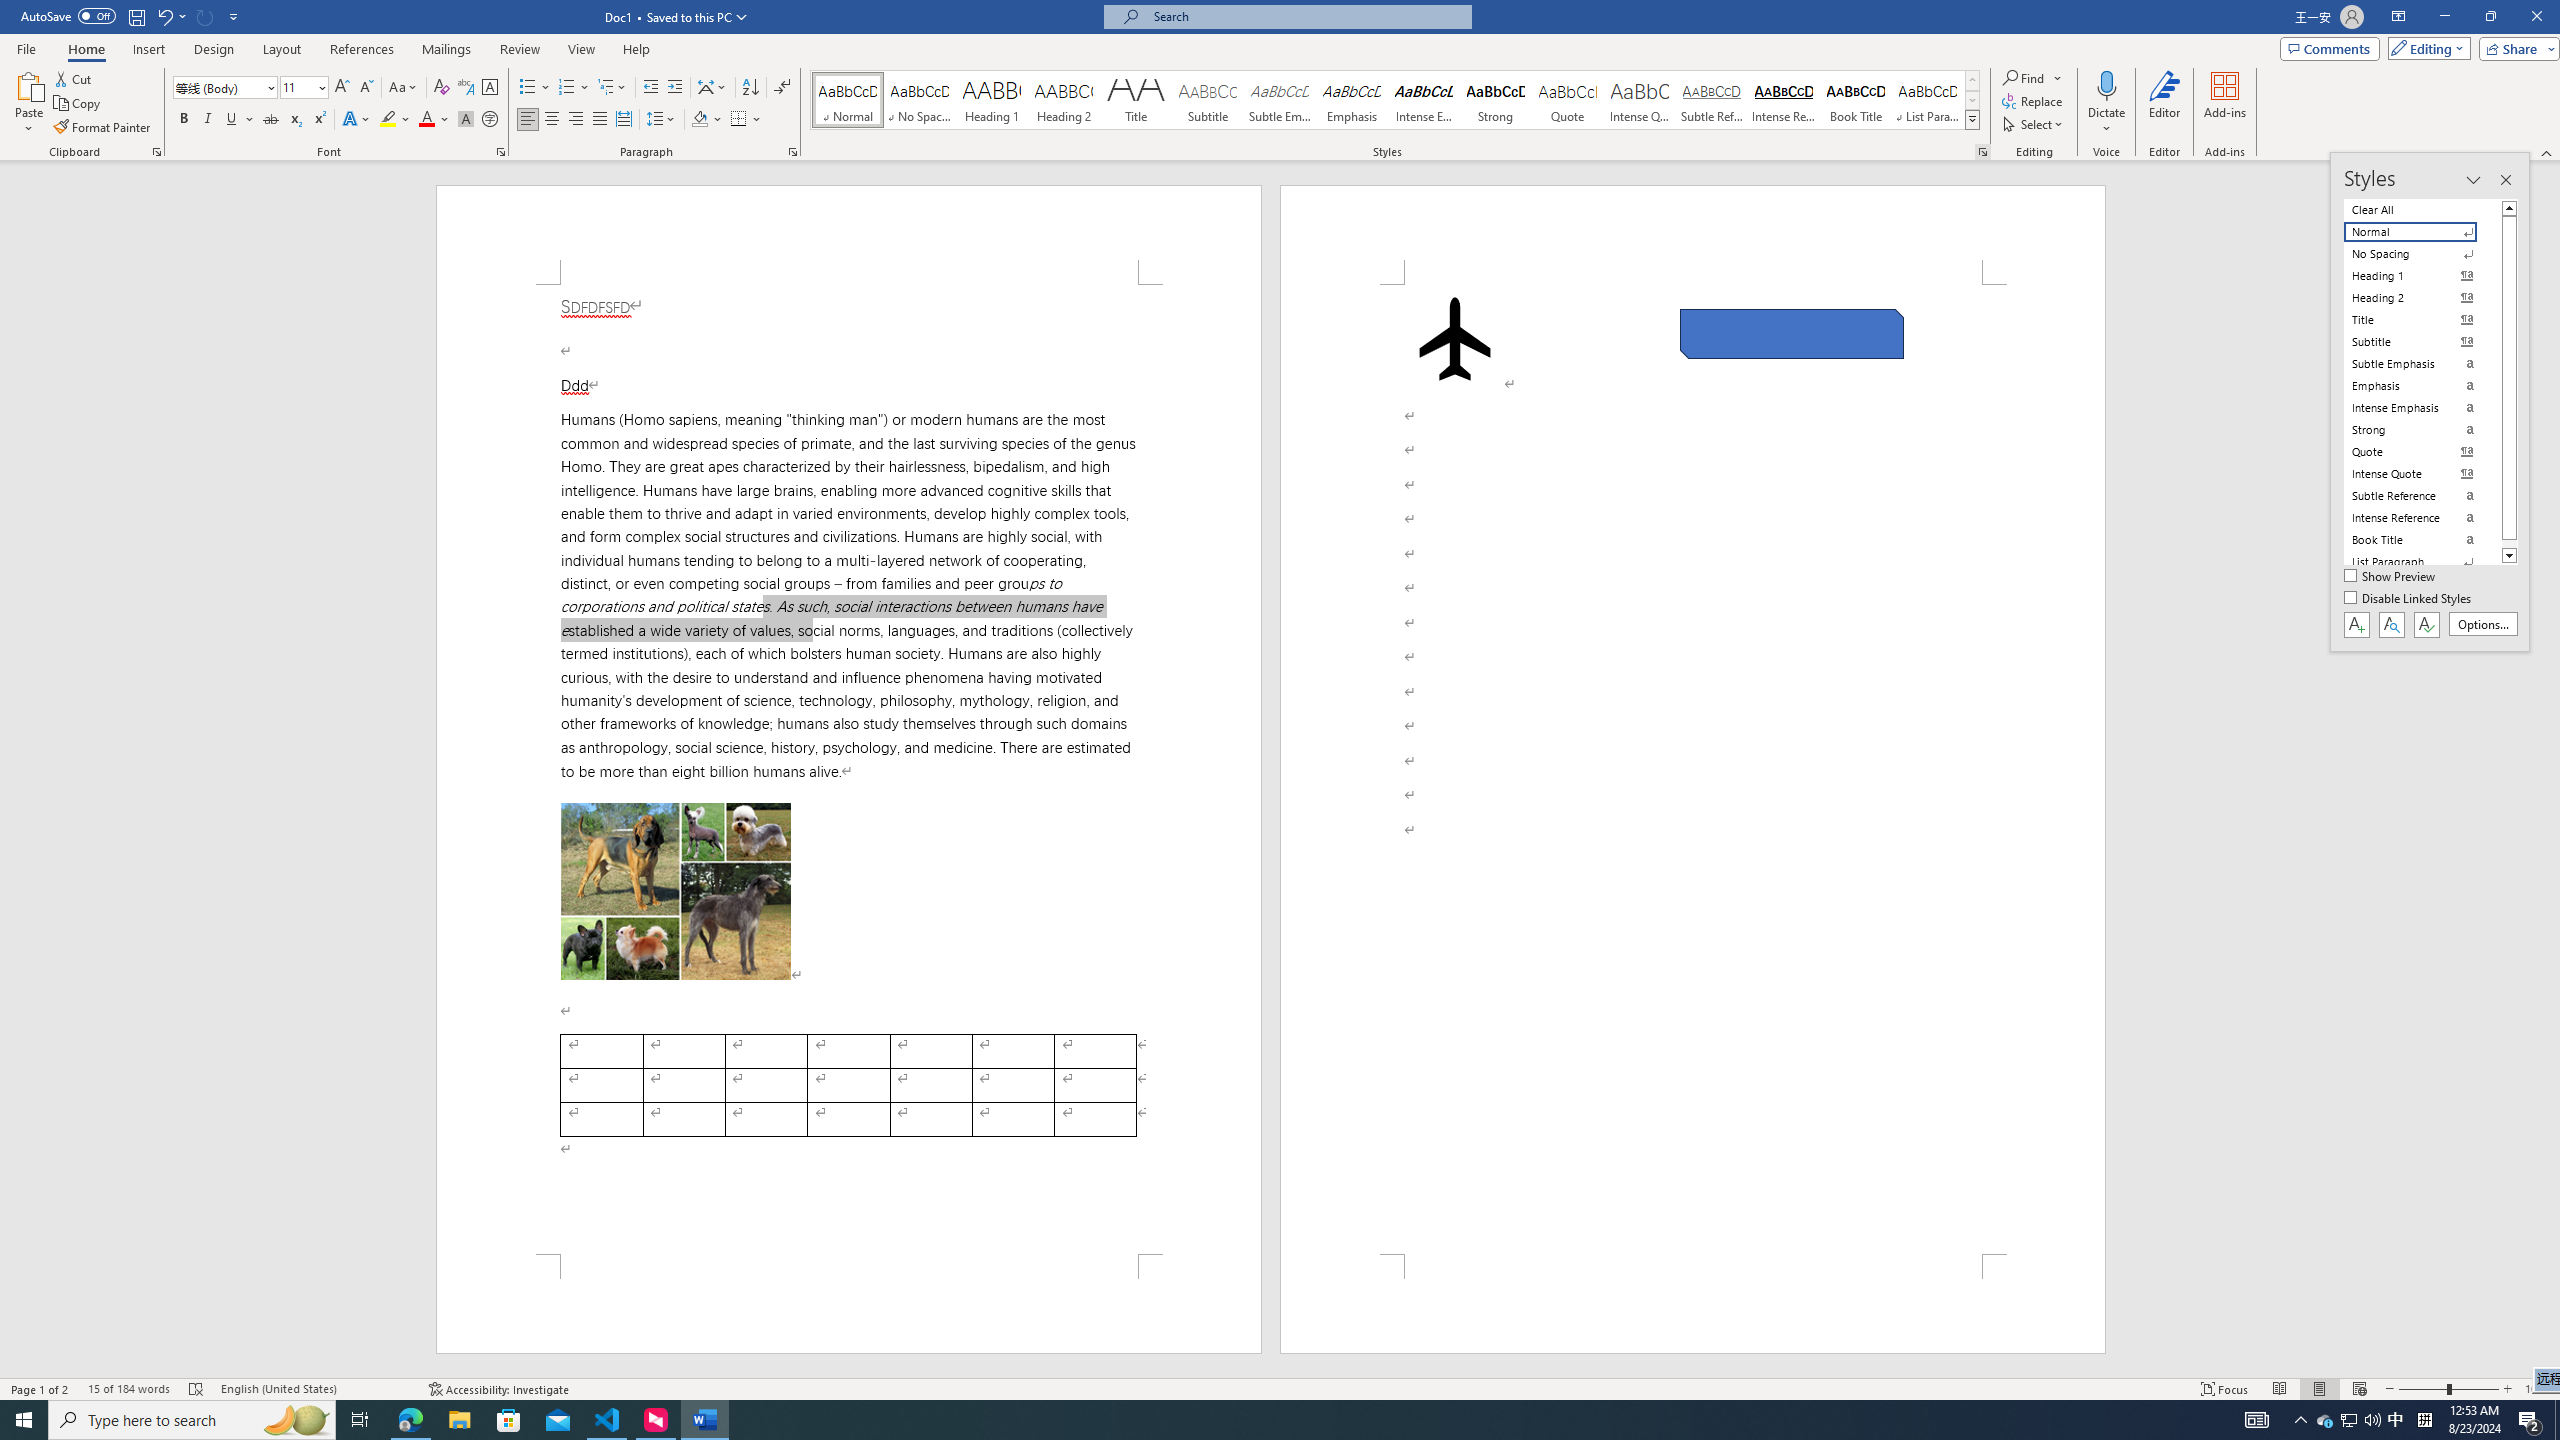 This screenshot has width=2560, height=1440. What do you see at coordinates (1792, 334) in the screenshot?
I see `Rectangle: Diagonal Corners Snipped 2` at bounding box center [1792, 334].